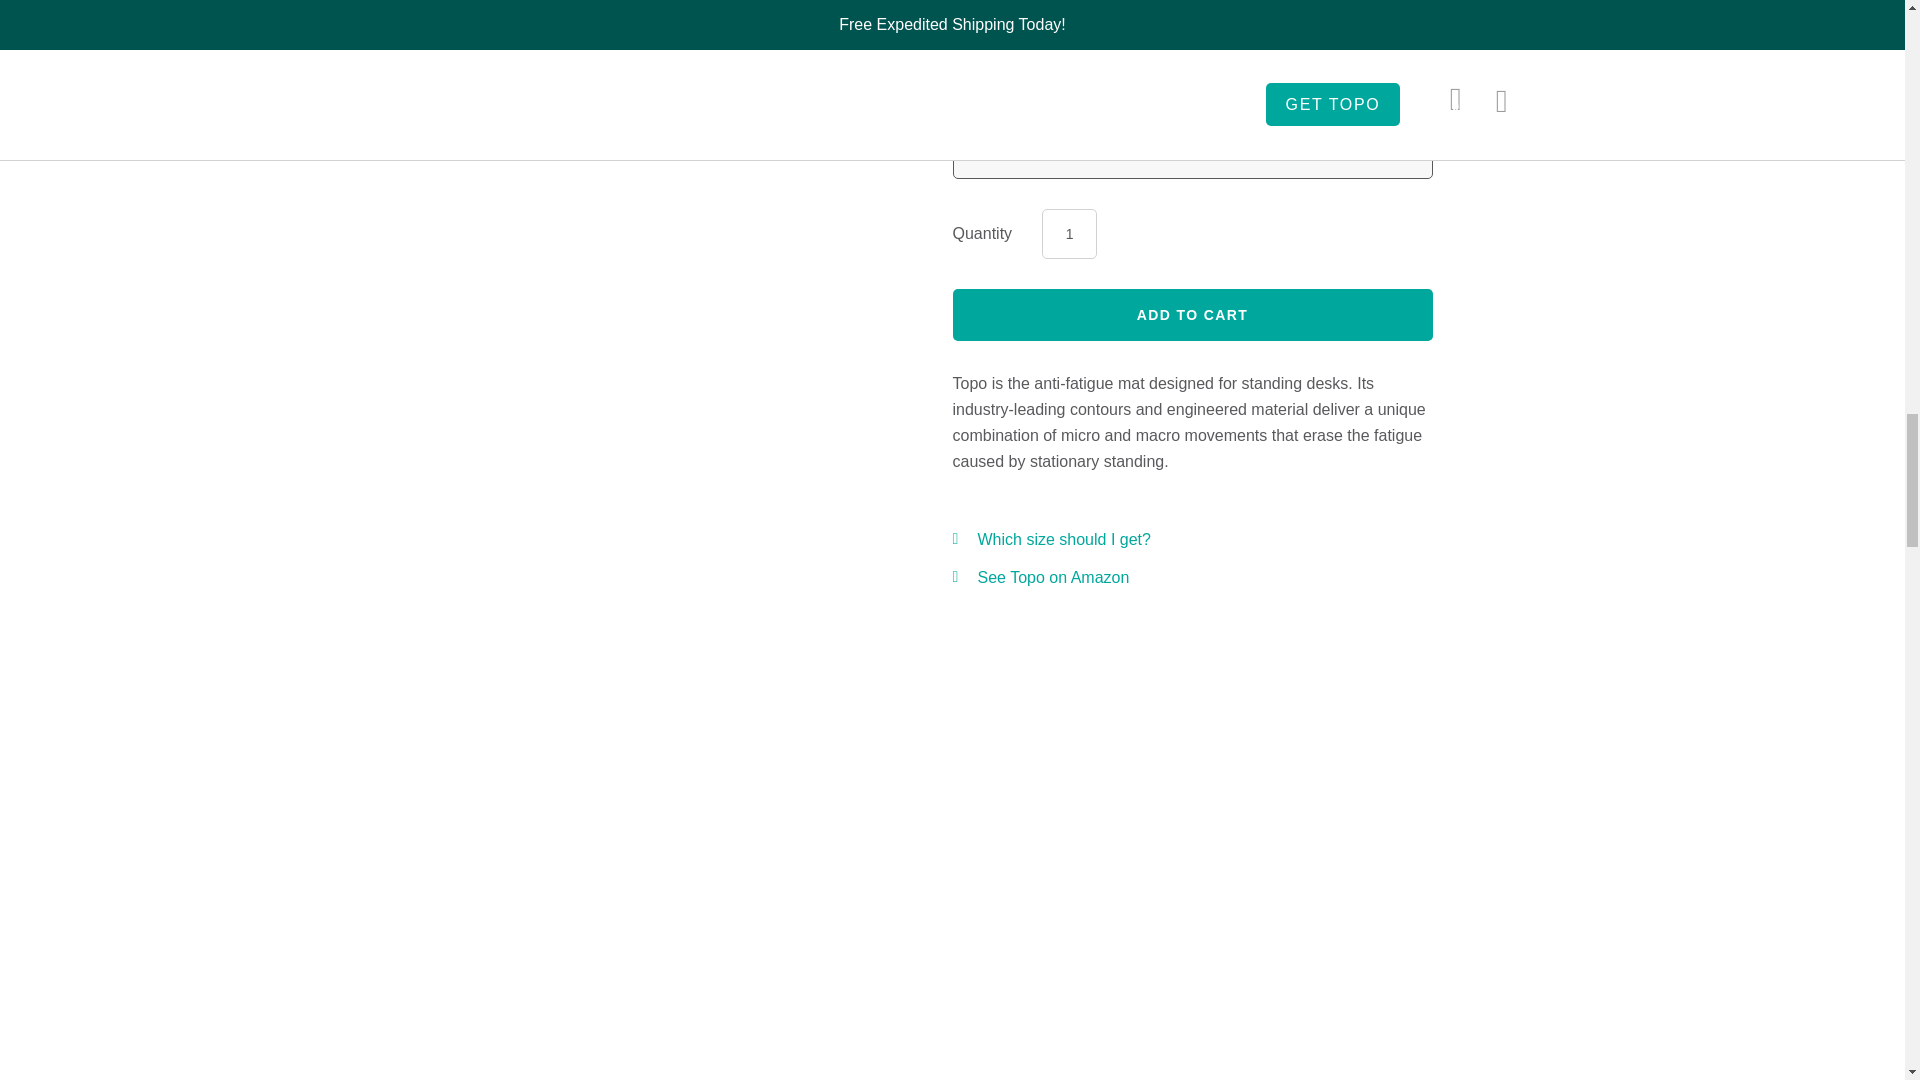  What do you see at coordinates (1064, 539) in the screenshot?
I see `Which size should I get?` at bounding box center [1064, 539].